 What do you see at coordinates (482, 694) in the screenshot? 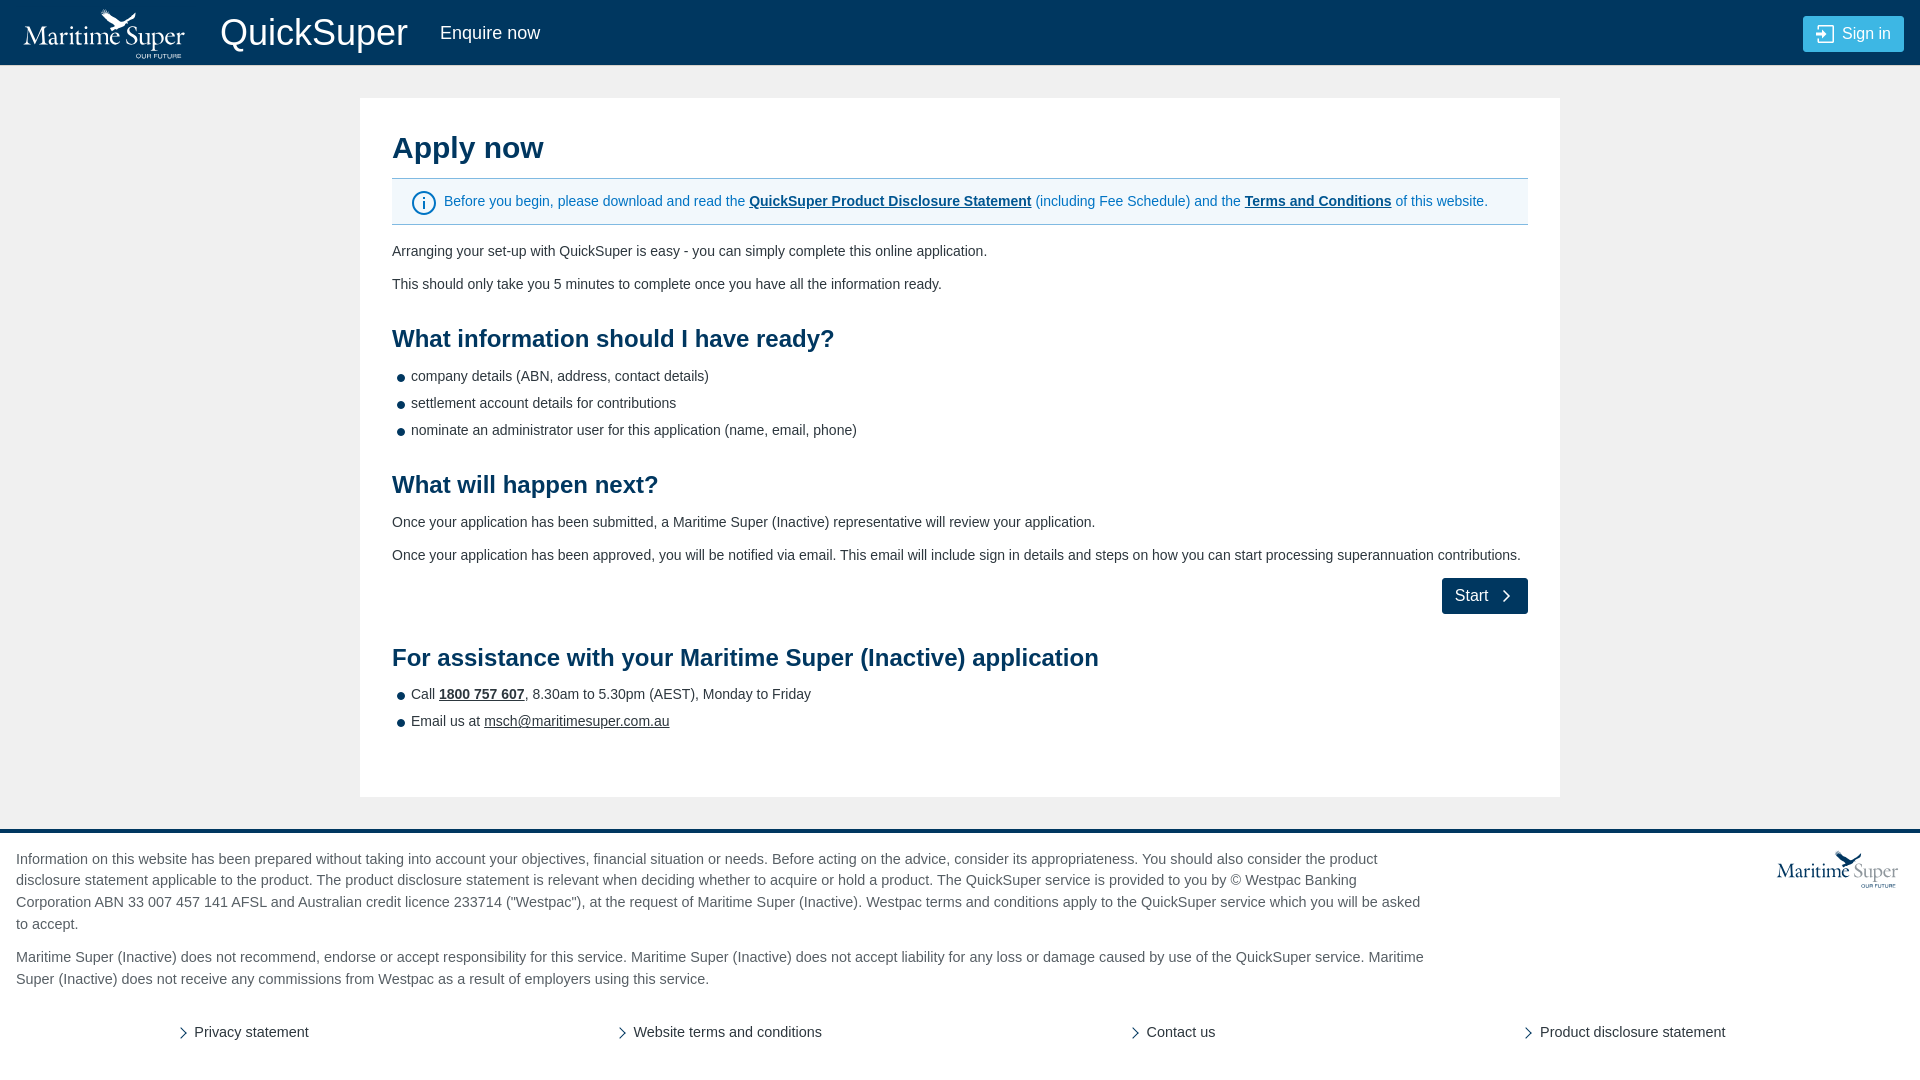
I see `1800 757 607` at bounding box center [482, 694].